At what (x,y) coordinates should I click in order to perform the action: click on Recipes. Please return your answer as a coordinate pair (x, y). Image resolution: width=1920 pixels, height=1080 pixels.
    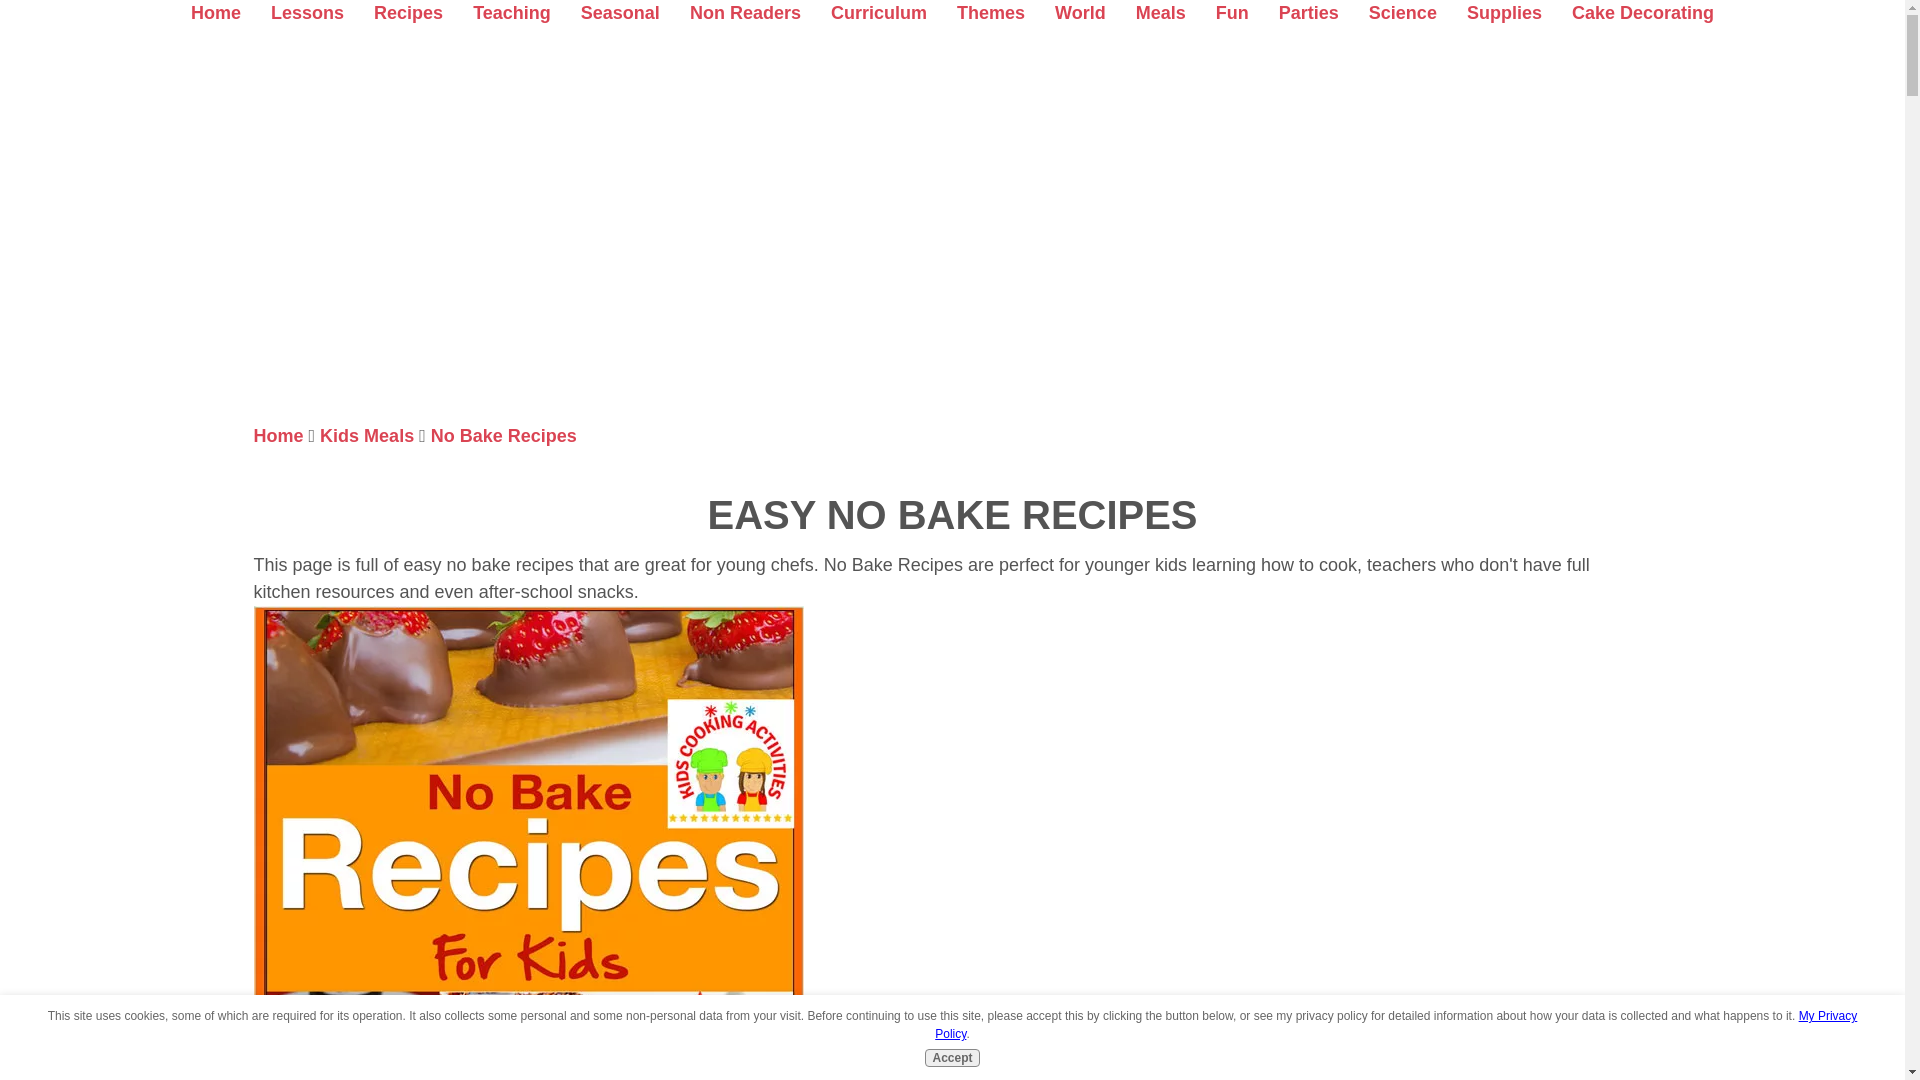
    Looking at the image, I should click on (408, 12).